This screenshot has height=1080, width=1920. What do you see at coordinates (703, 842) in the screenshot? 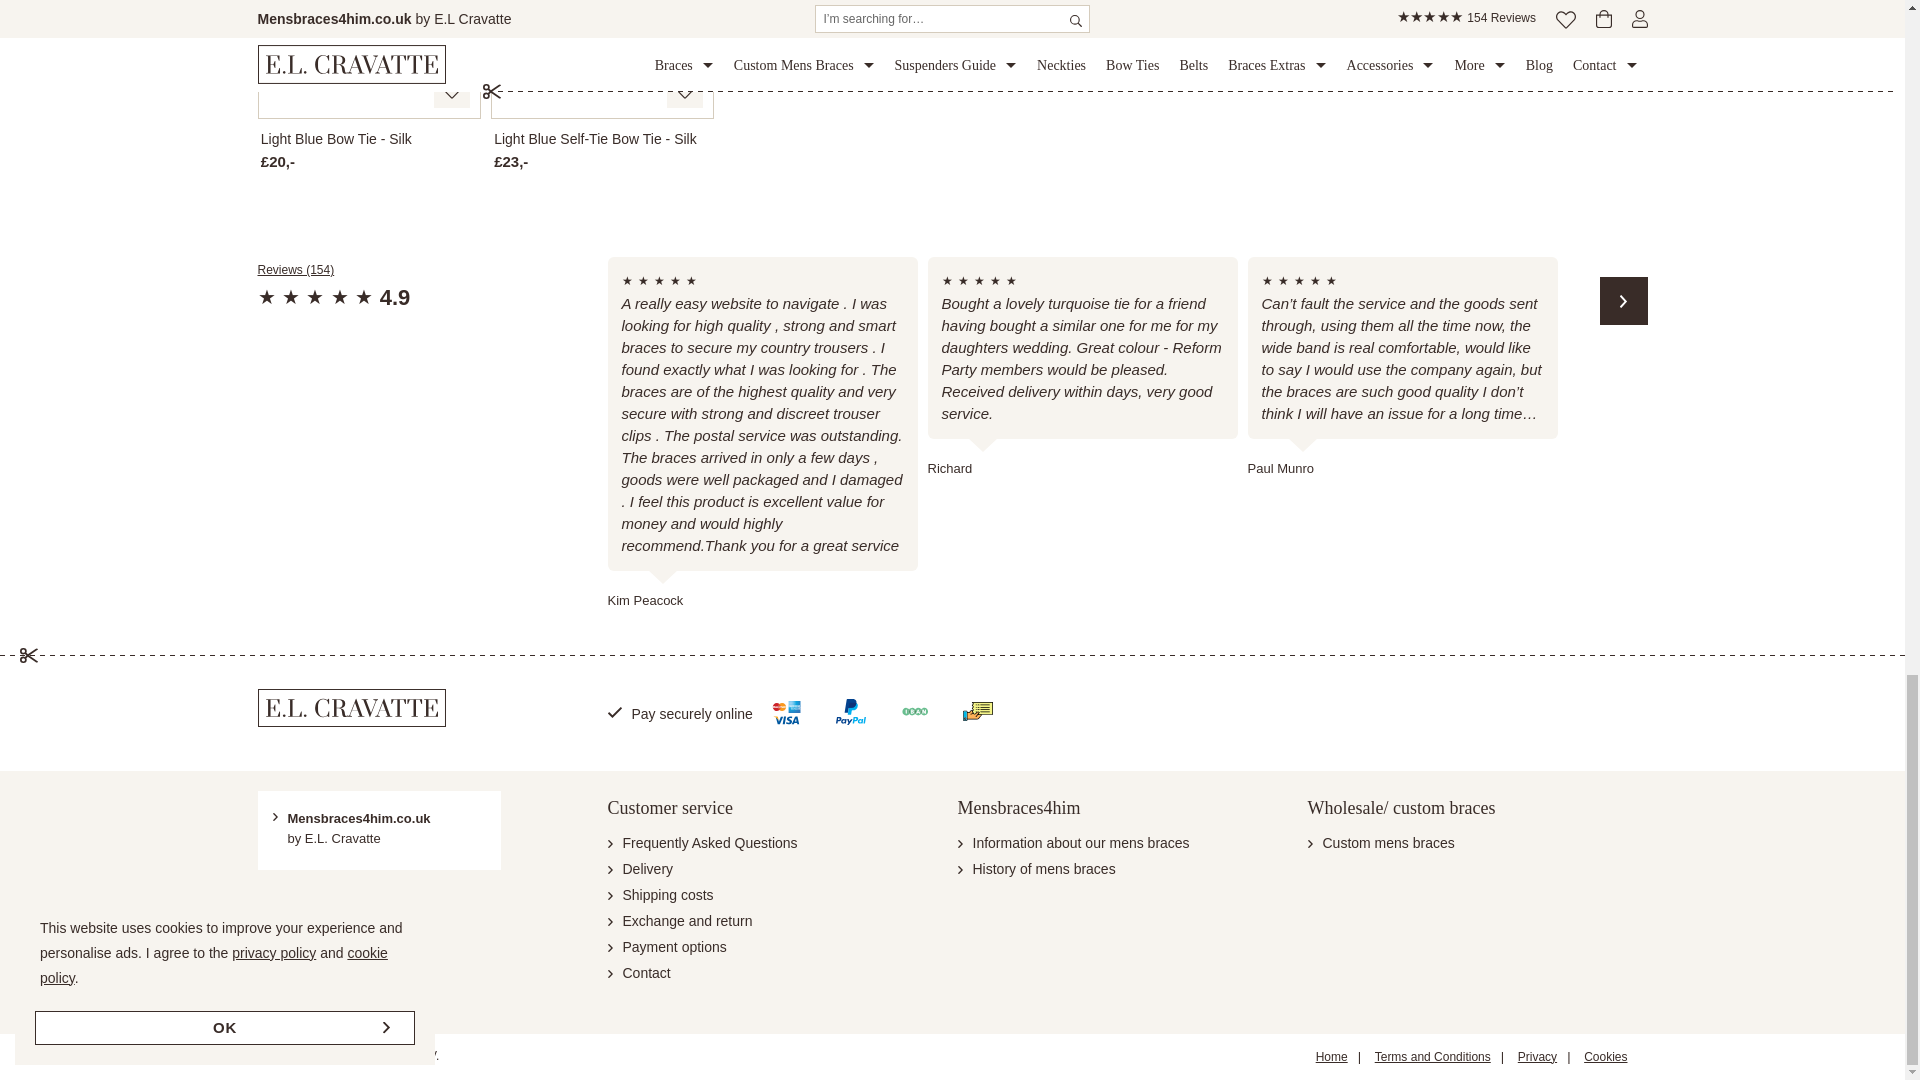
I see `FAQ` at bounding box center [703, 842].